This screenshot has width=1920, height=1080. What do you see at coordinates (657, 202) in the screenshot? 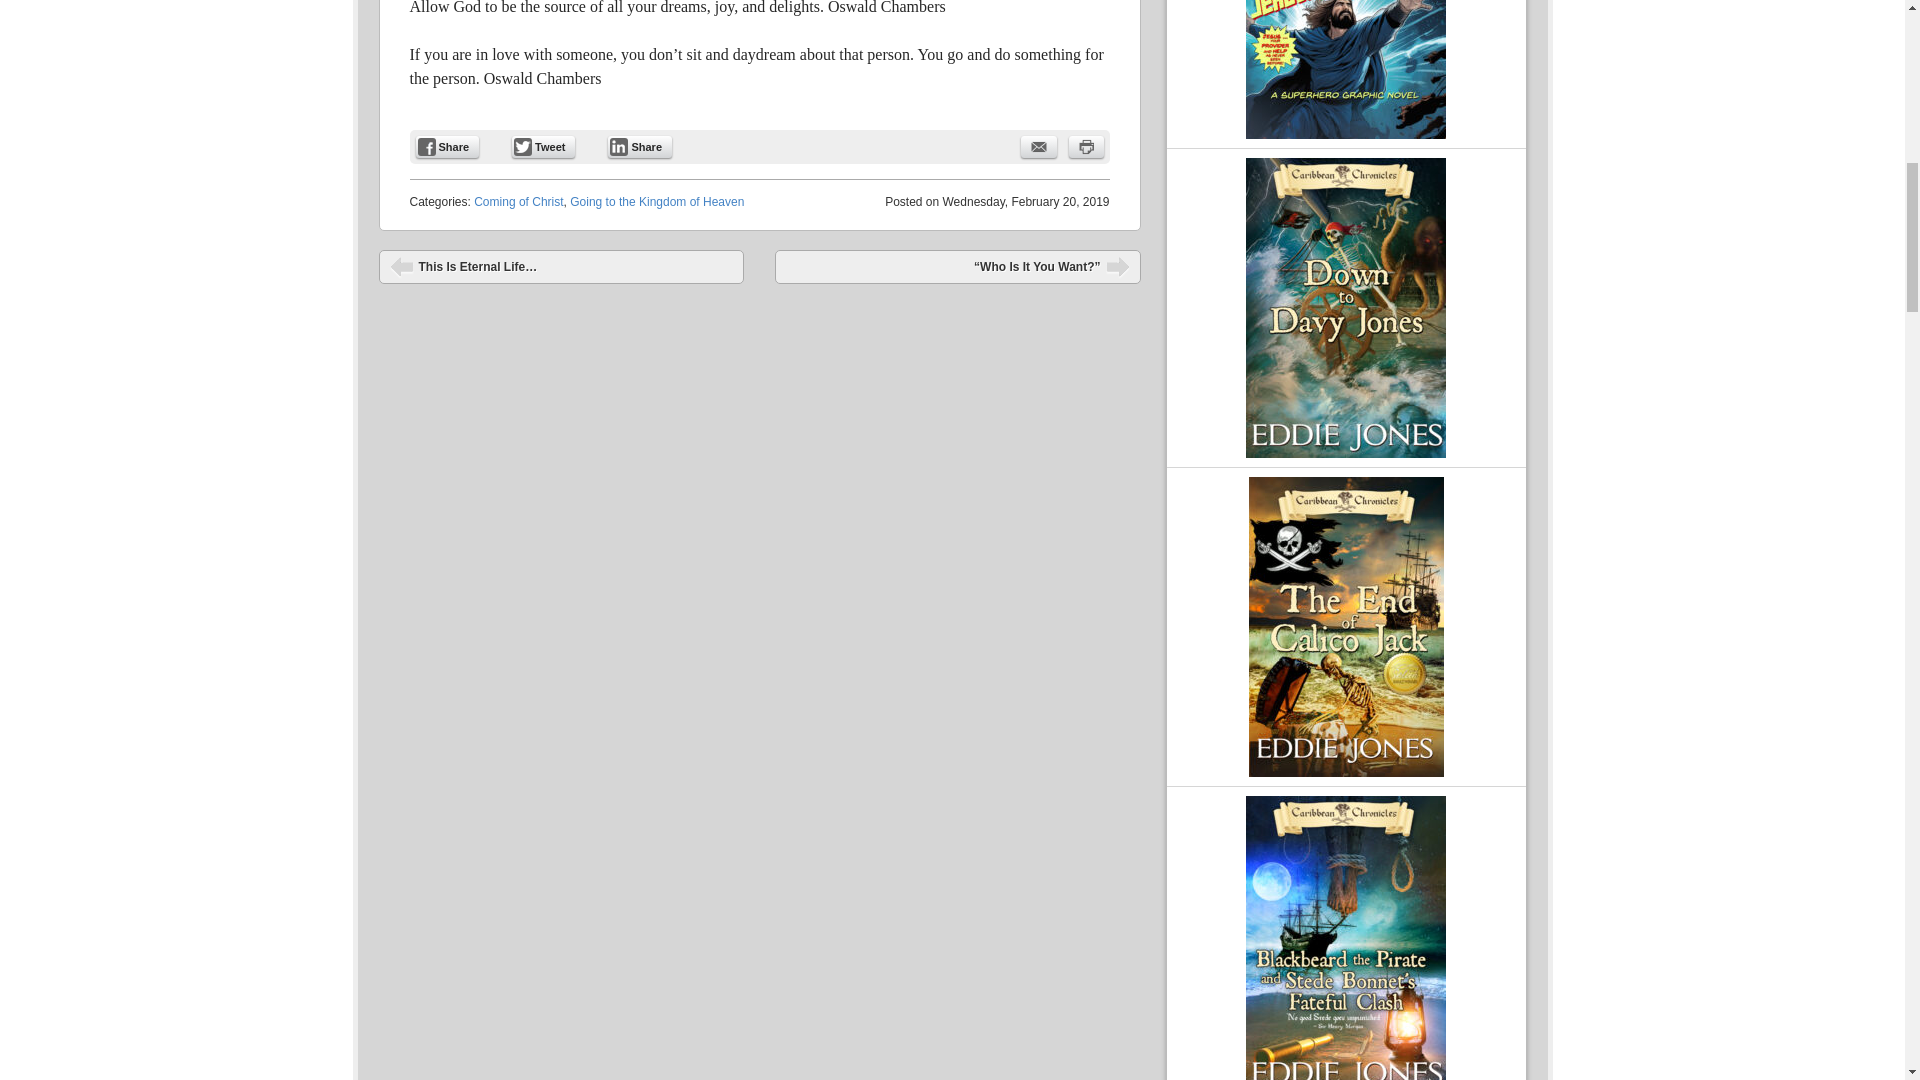
I see `Going to the Kingdom of Heaven` at bounding box center [657, 202].